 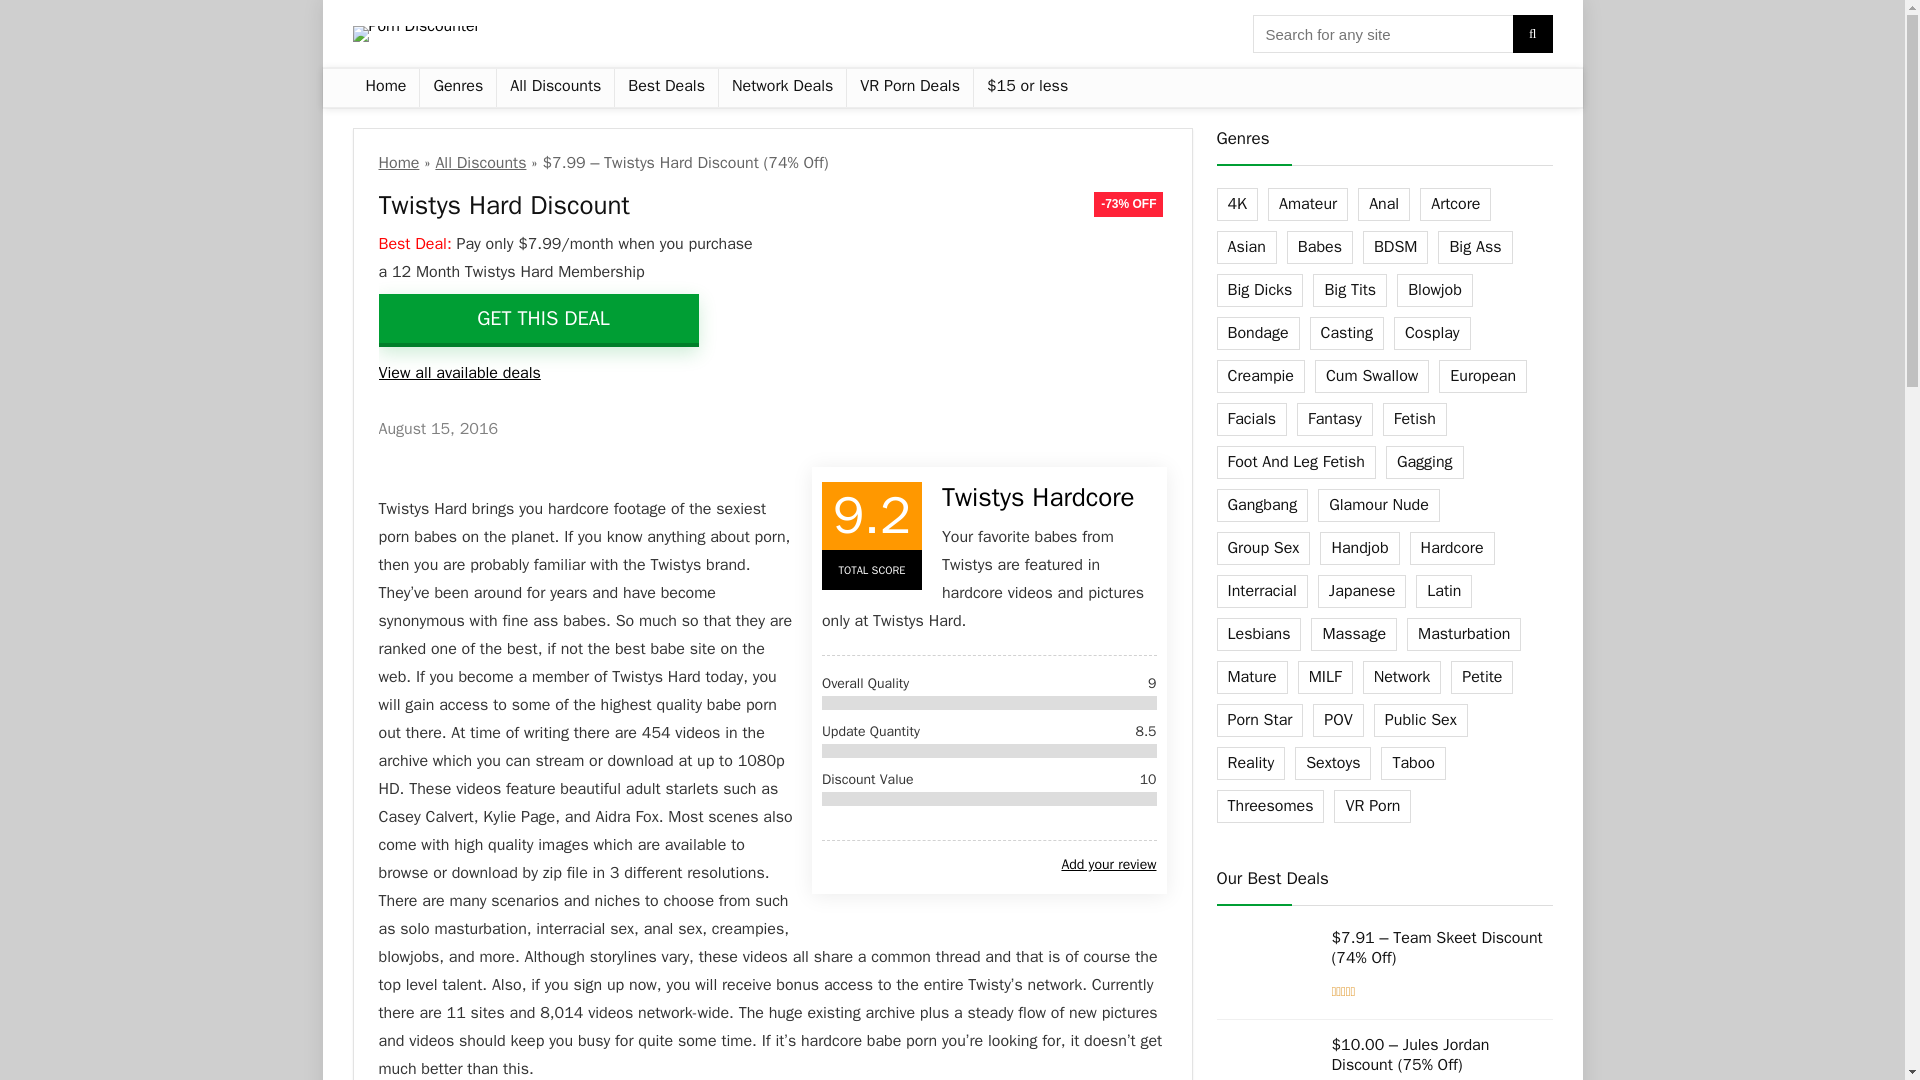 What do you see at coordinates (538, 320) in the screenshot?
I see `GET THIS DEAL` at bounding box center [538, 320].